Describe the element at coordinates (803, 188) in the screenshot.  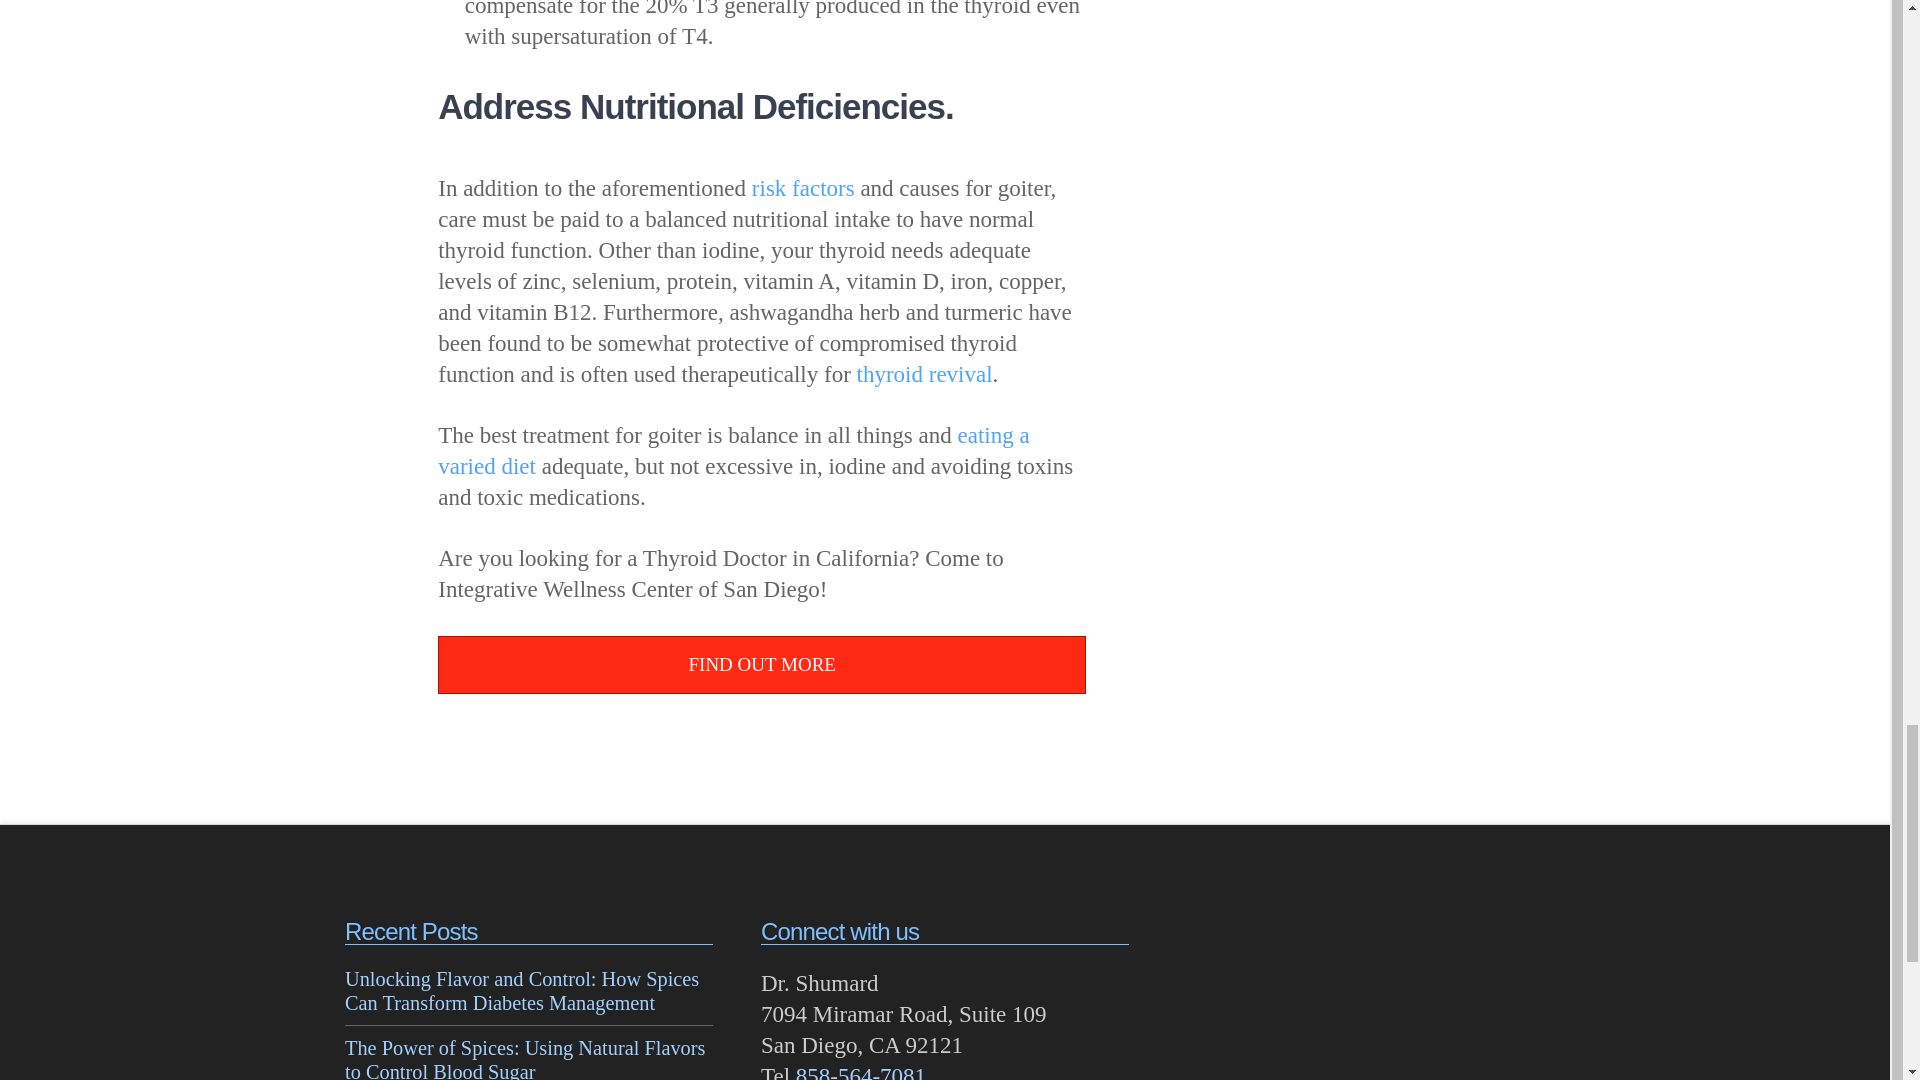
I see `risk factors` at that location.